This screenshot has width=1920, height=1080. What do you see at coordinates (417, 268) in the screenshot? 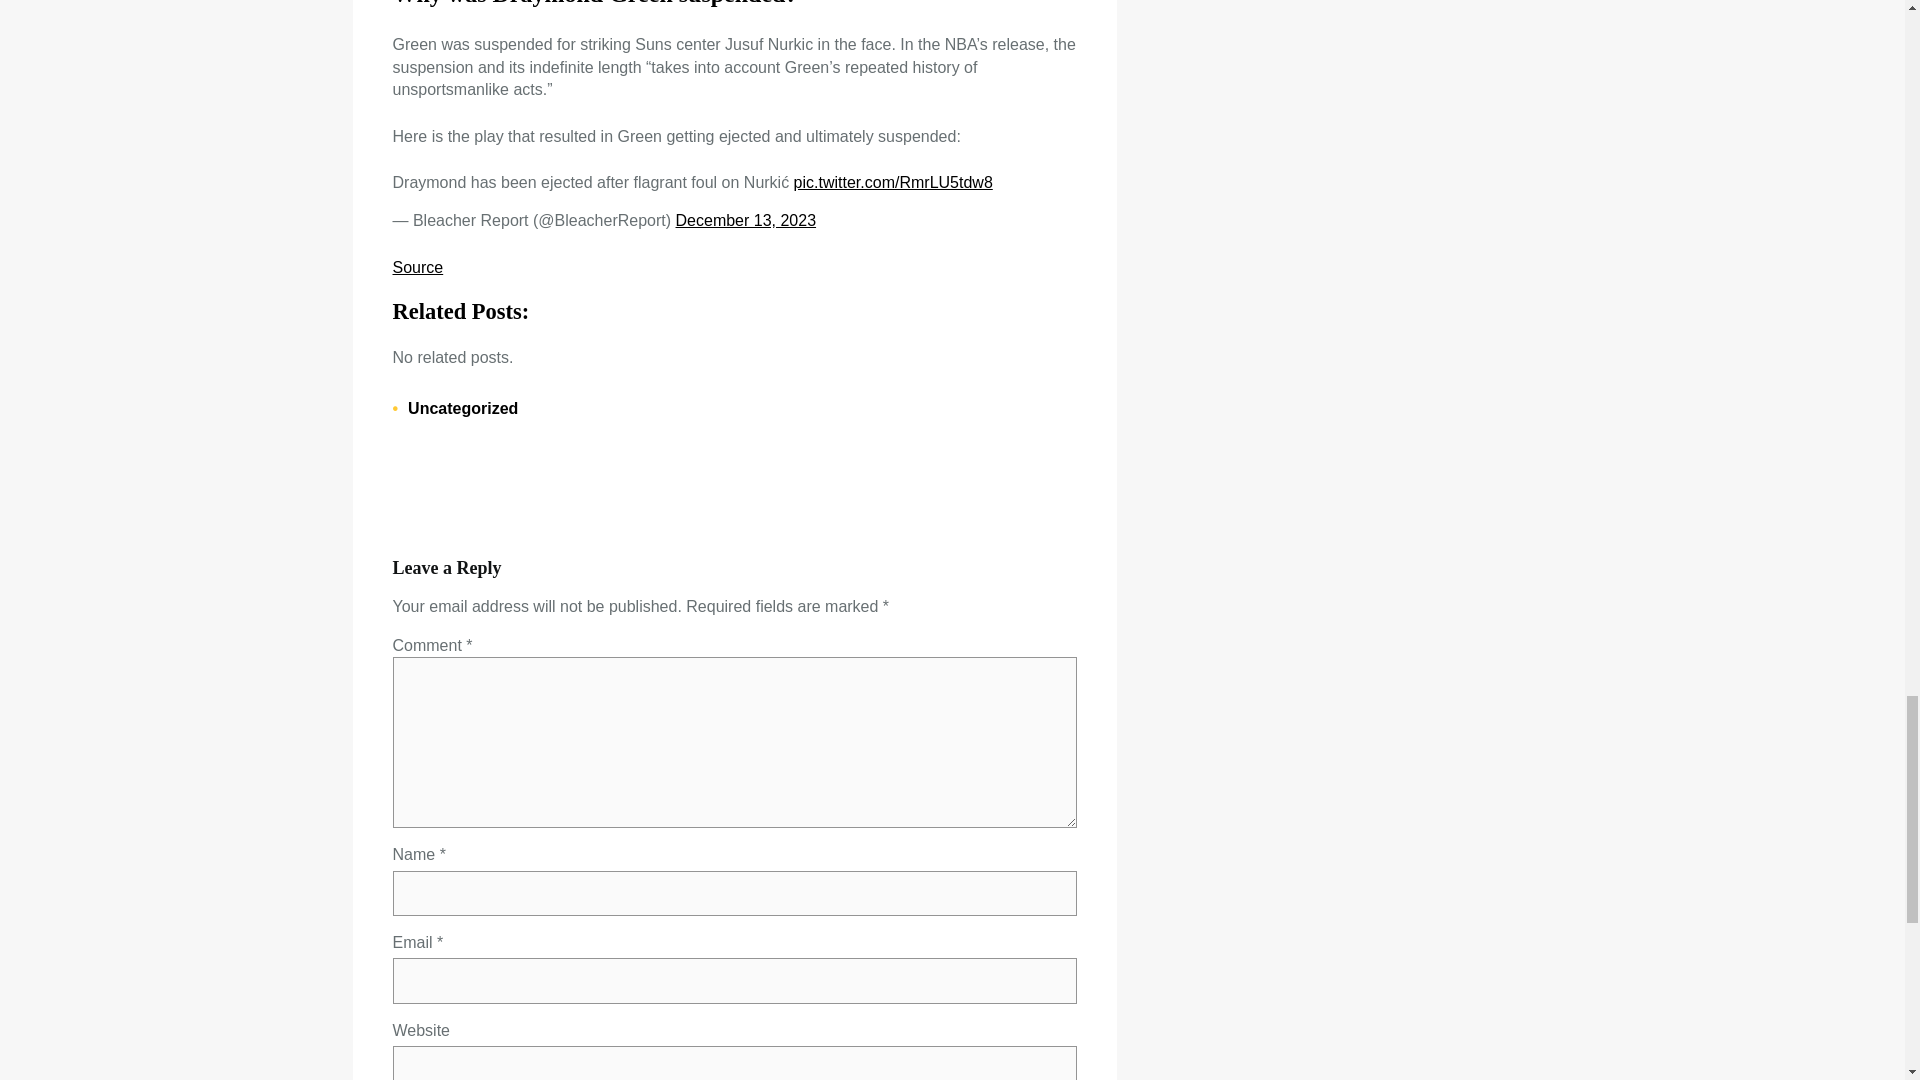
I see `Source` at bounding box center [417, 268].